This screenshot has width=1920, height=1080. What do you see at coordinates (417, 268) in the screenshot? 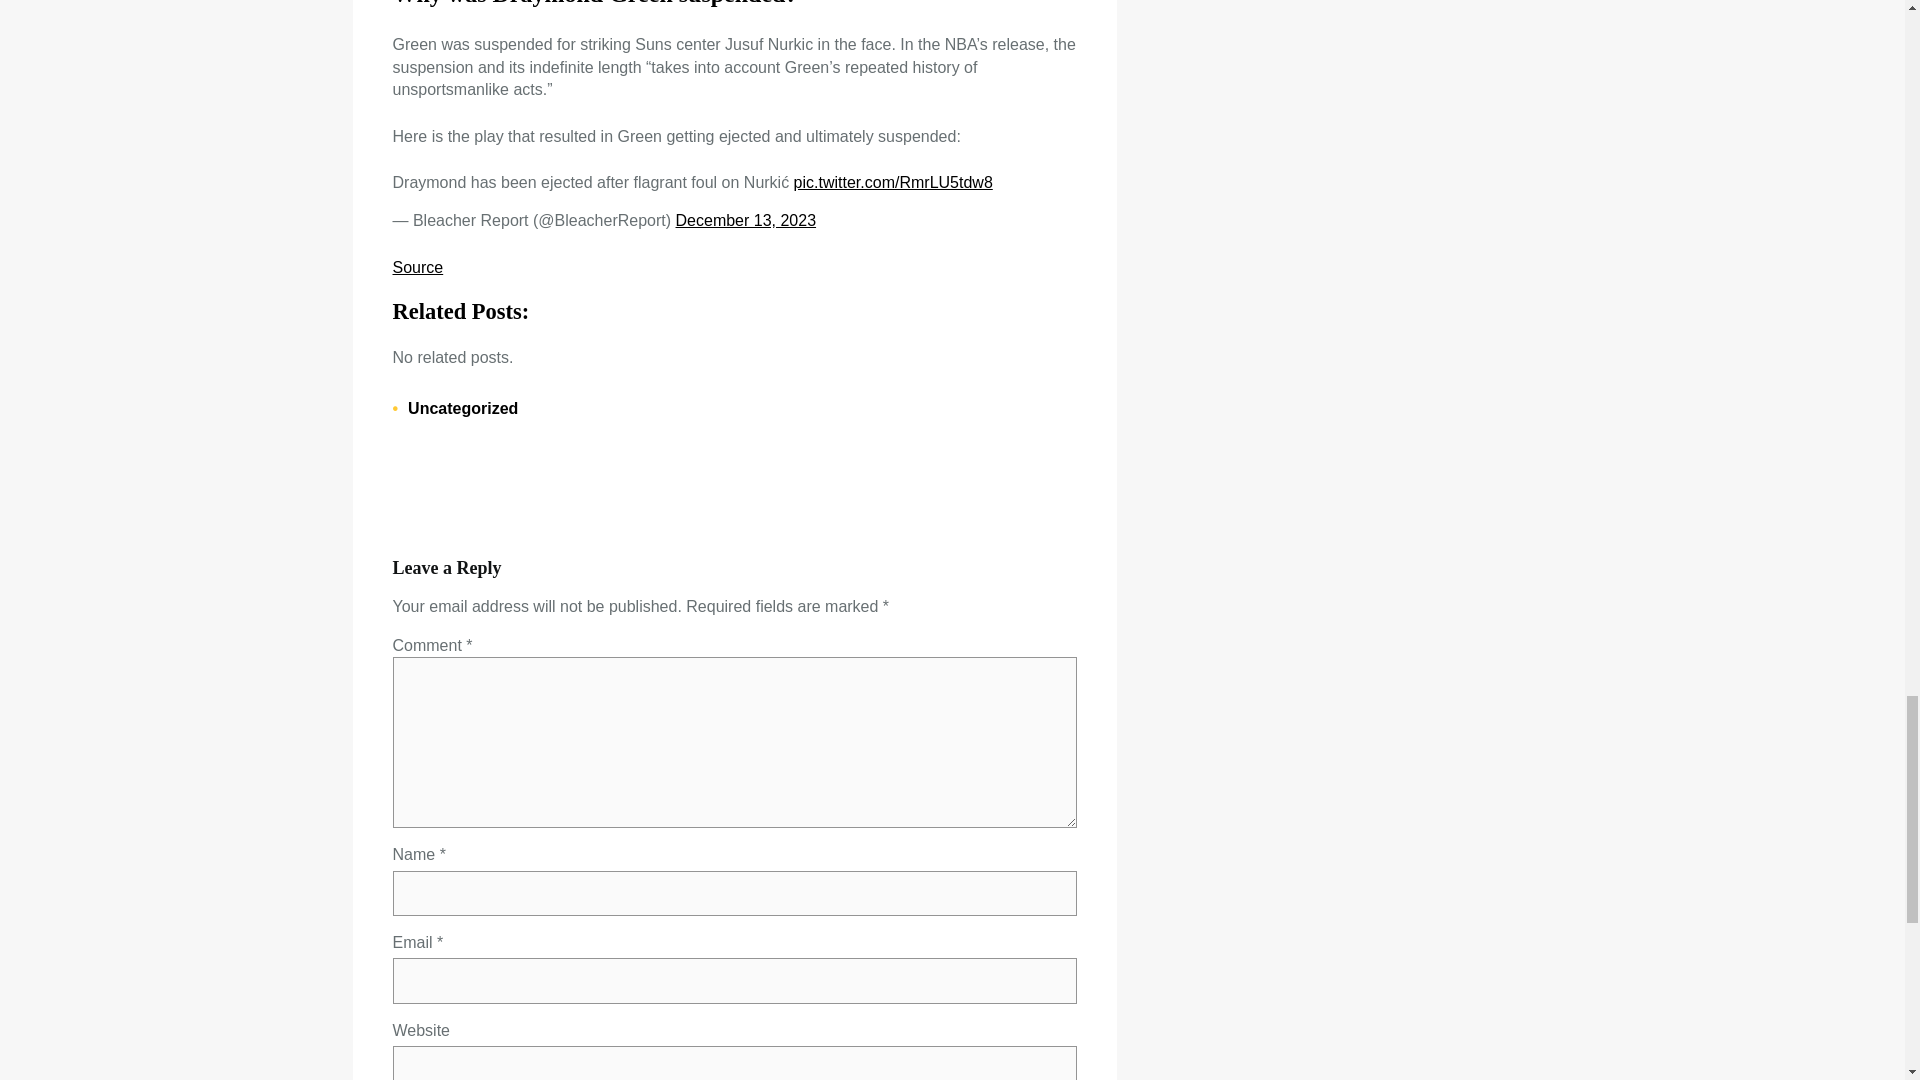
I see `Source` at bounding box center [417, 268].